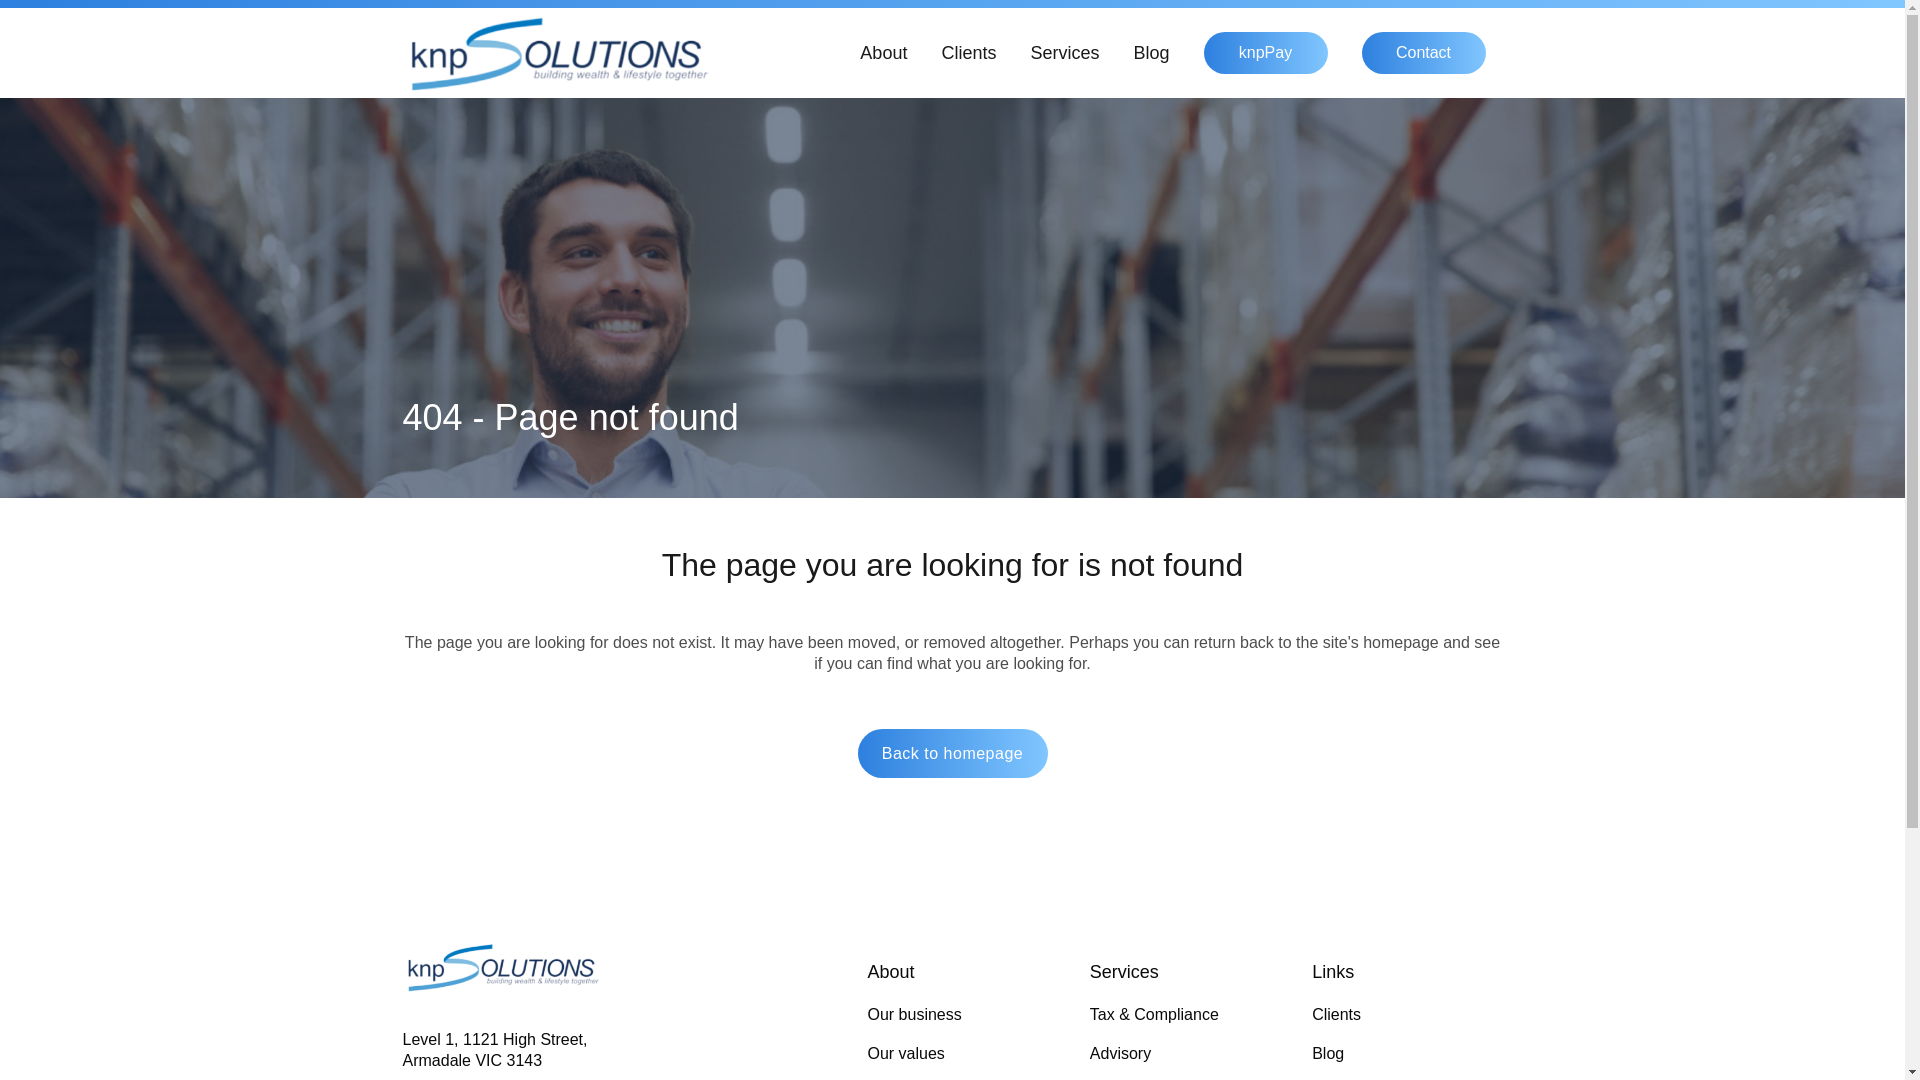 The height and width of the screenshot is (1080, 1920). I want to click on Advisory, so click(1185, 1054).